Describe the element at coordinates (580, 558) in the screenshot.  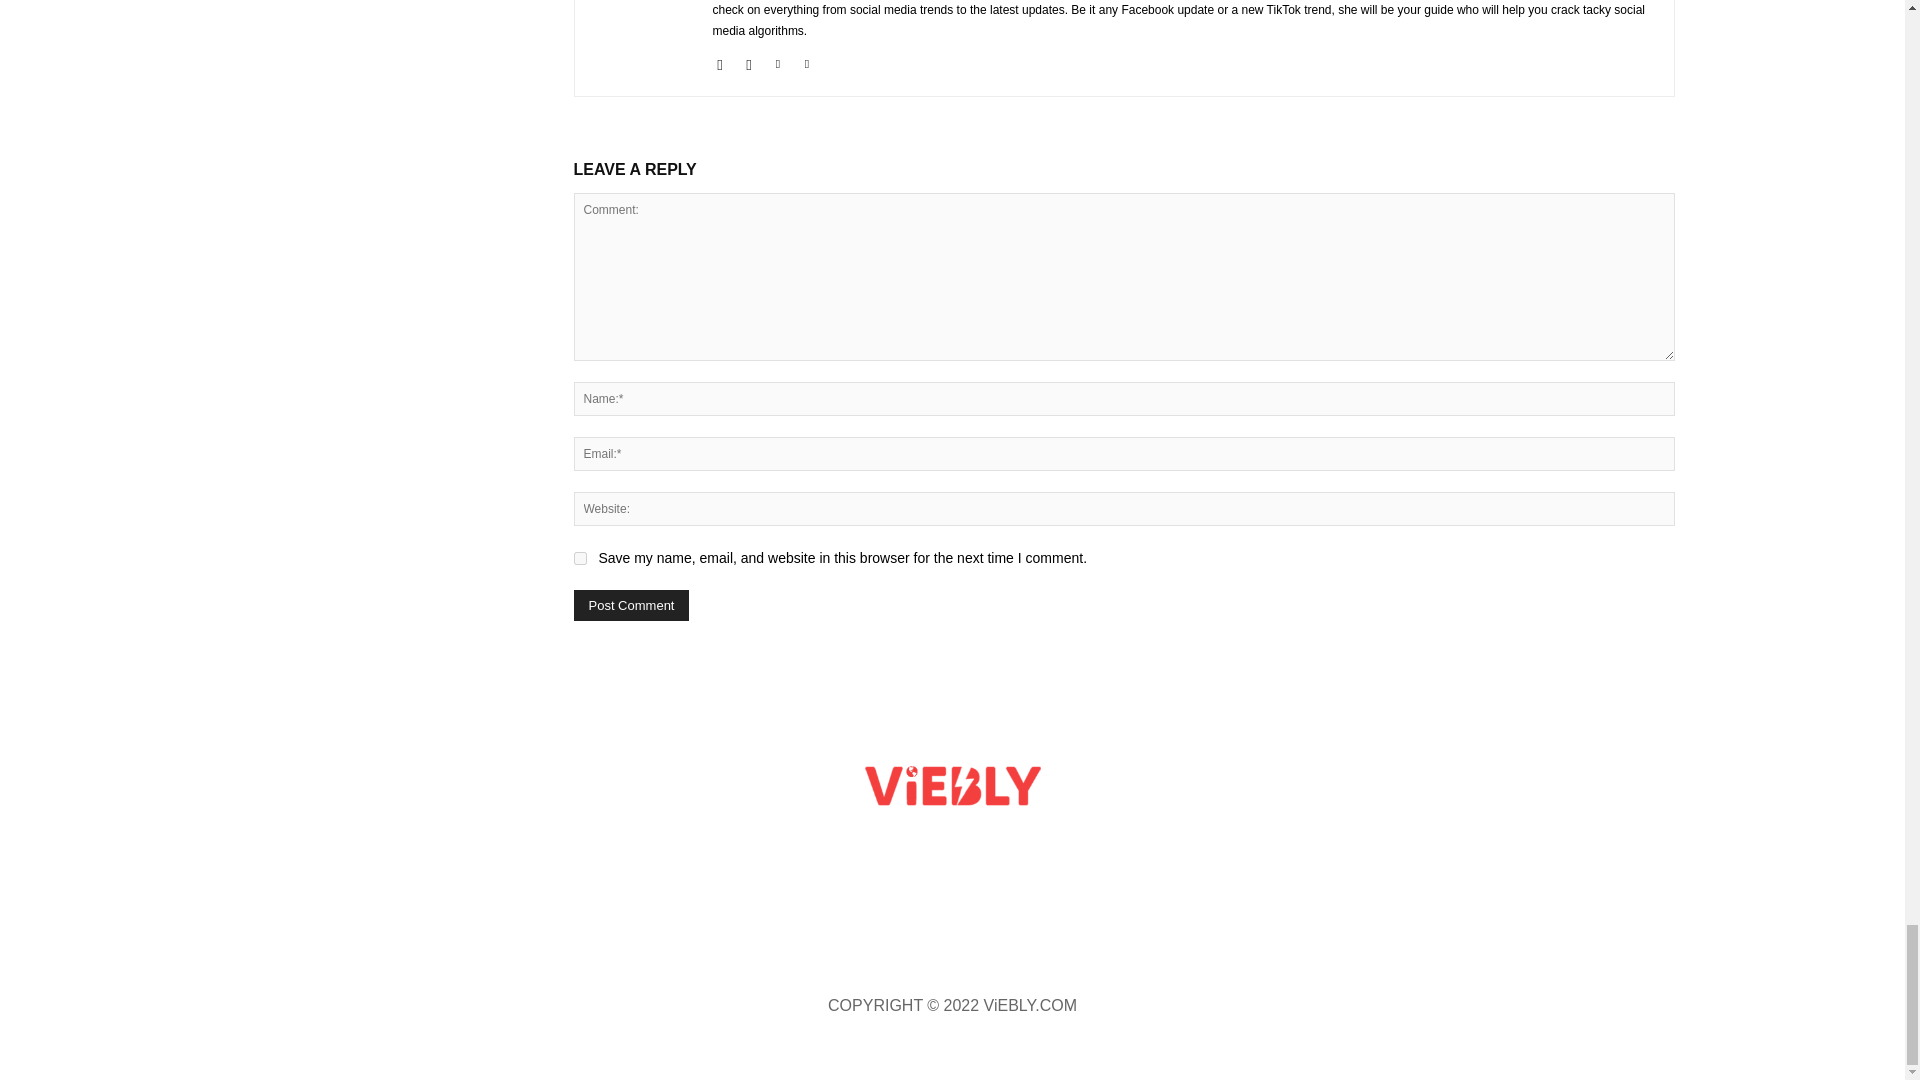
I see `yes` at that location.